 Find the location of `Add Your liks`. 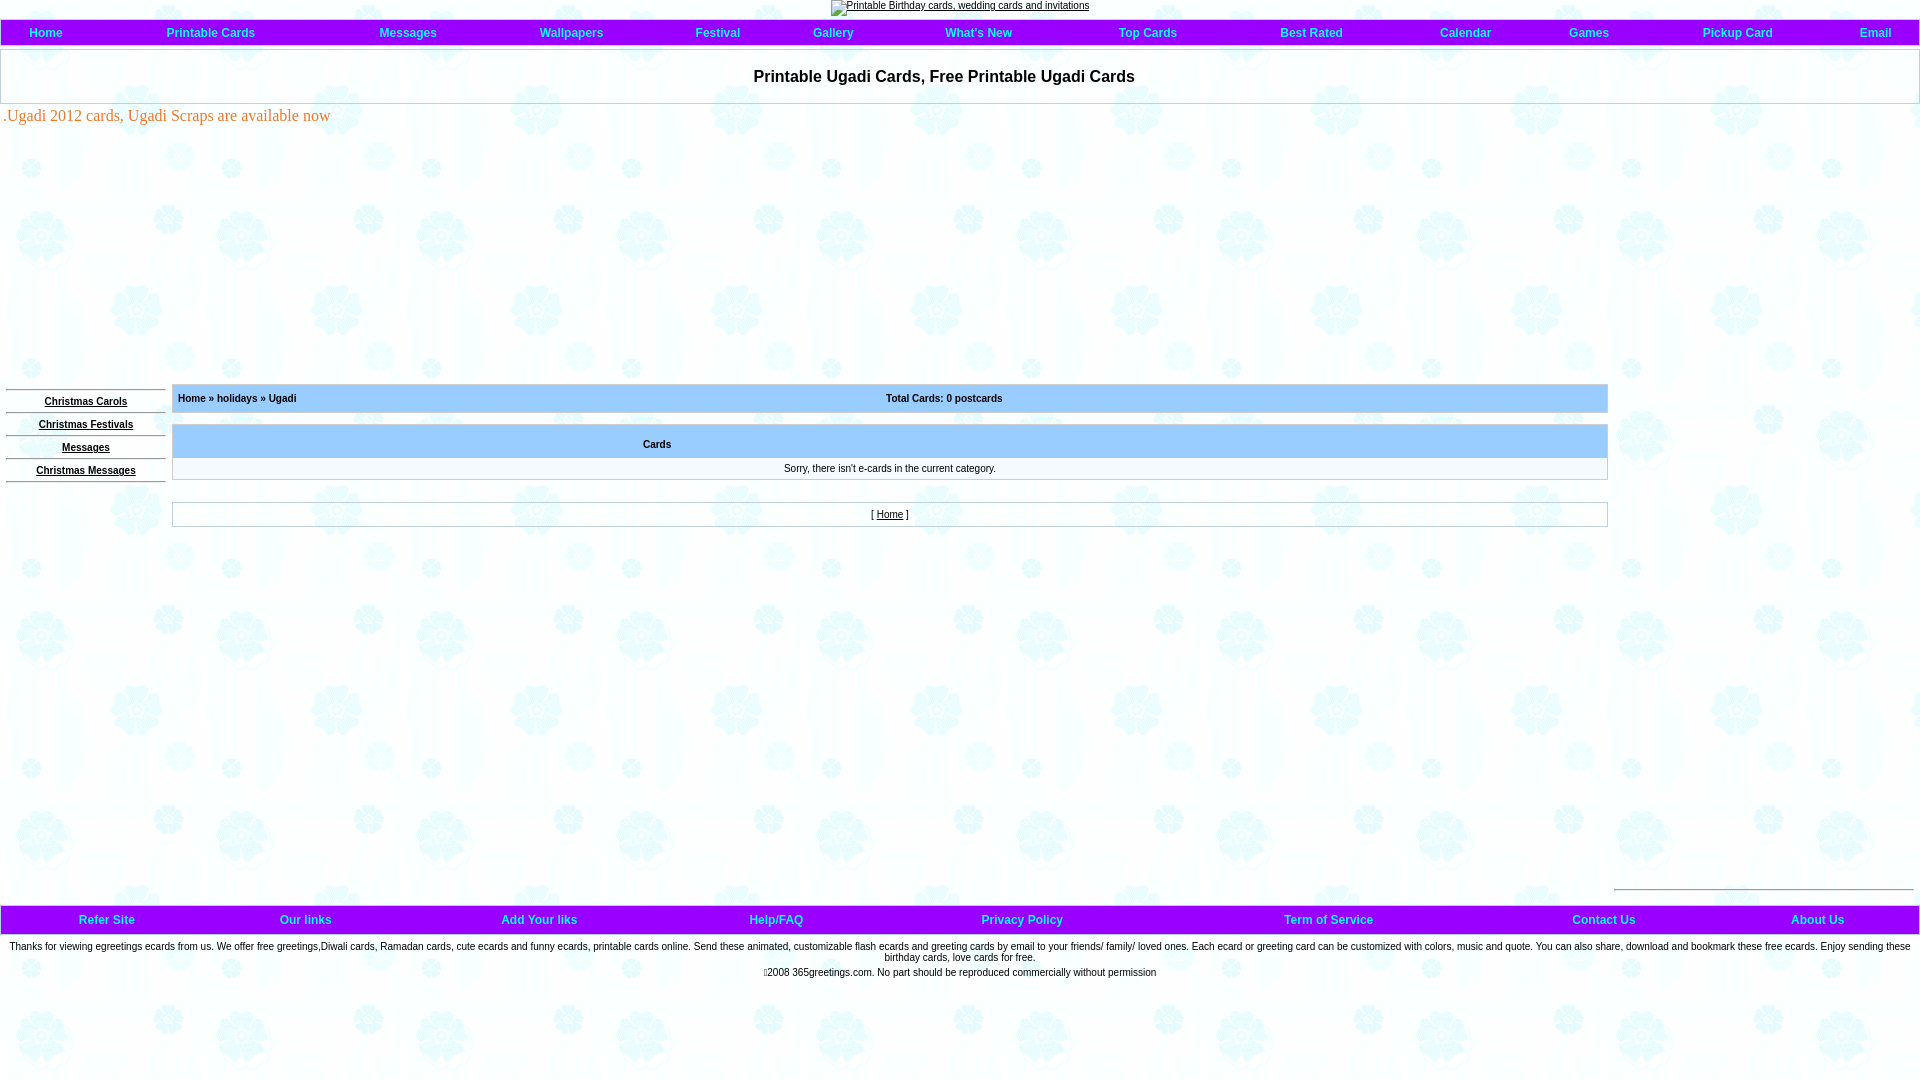

Add Your liks is located at coordinates (539, 920).